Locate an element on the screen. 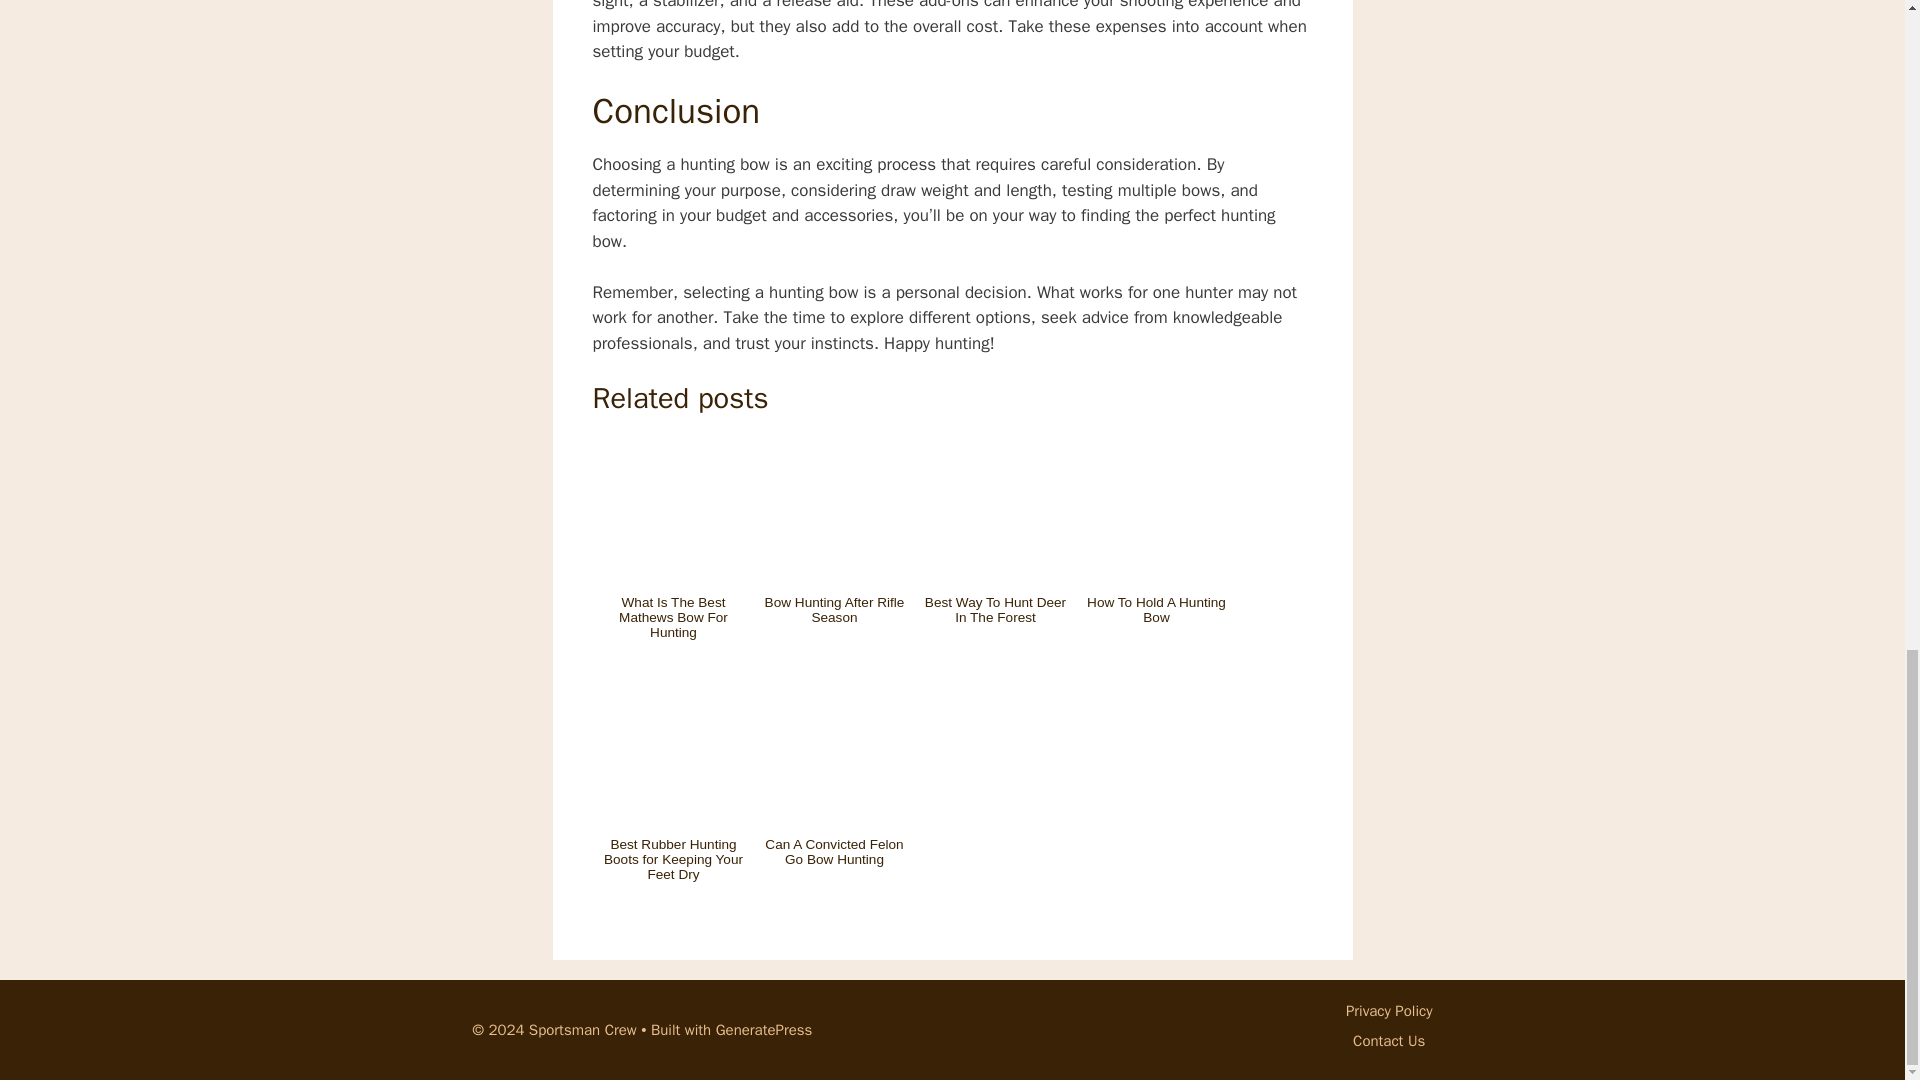 This screenshot has width=1920, height=1080. Privacy Policy is located at coordinates (1388, 1010).